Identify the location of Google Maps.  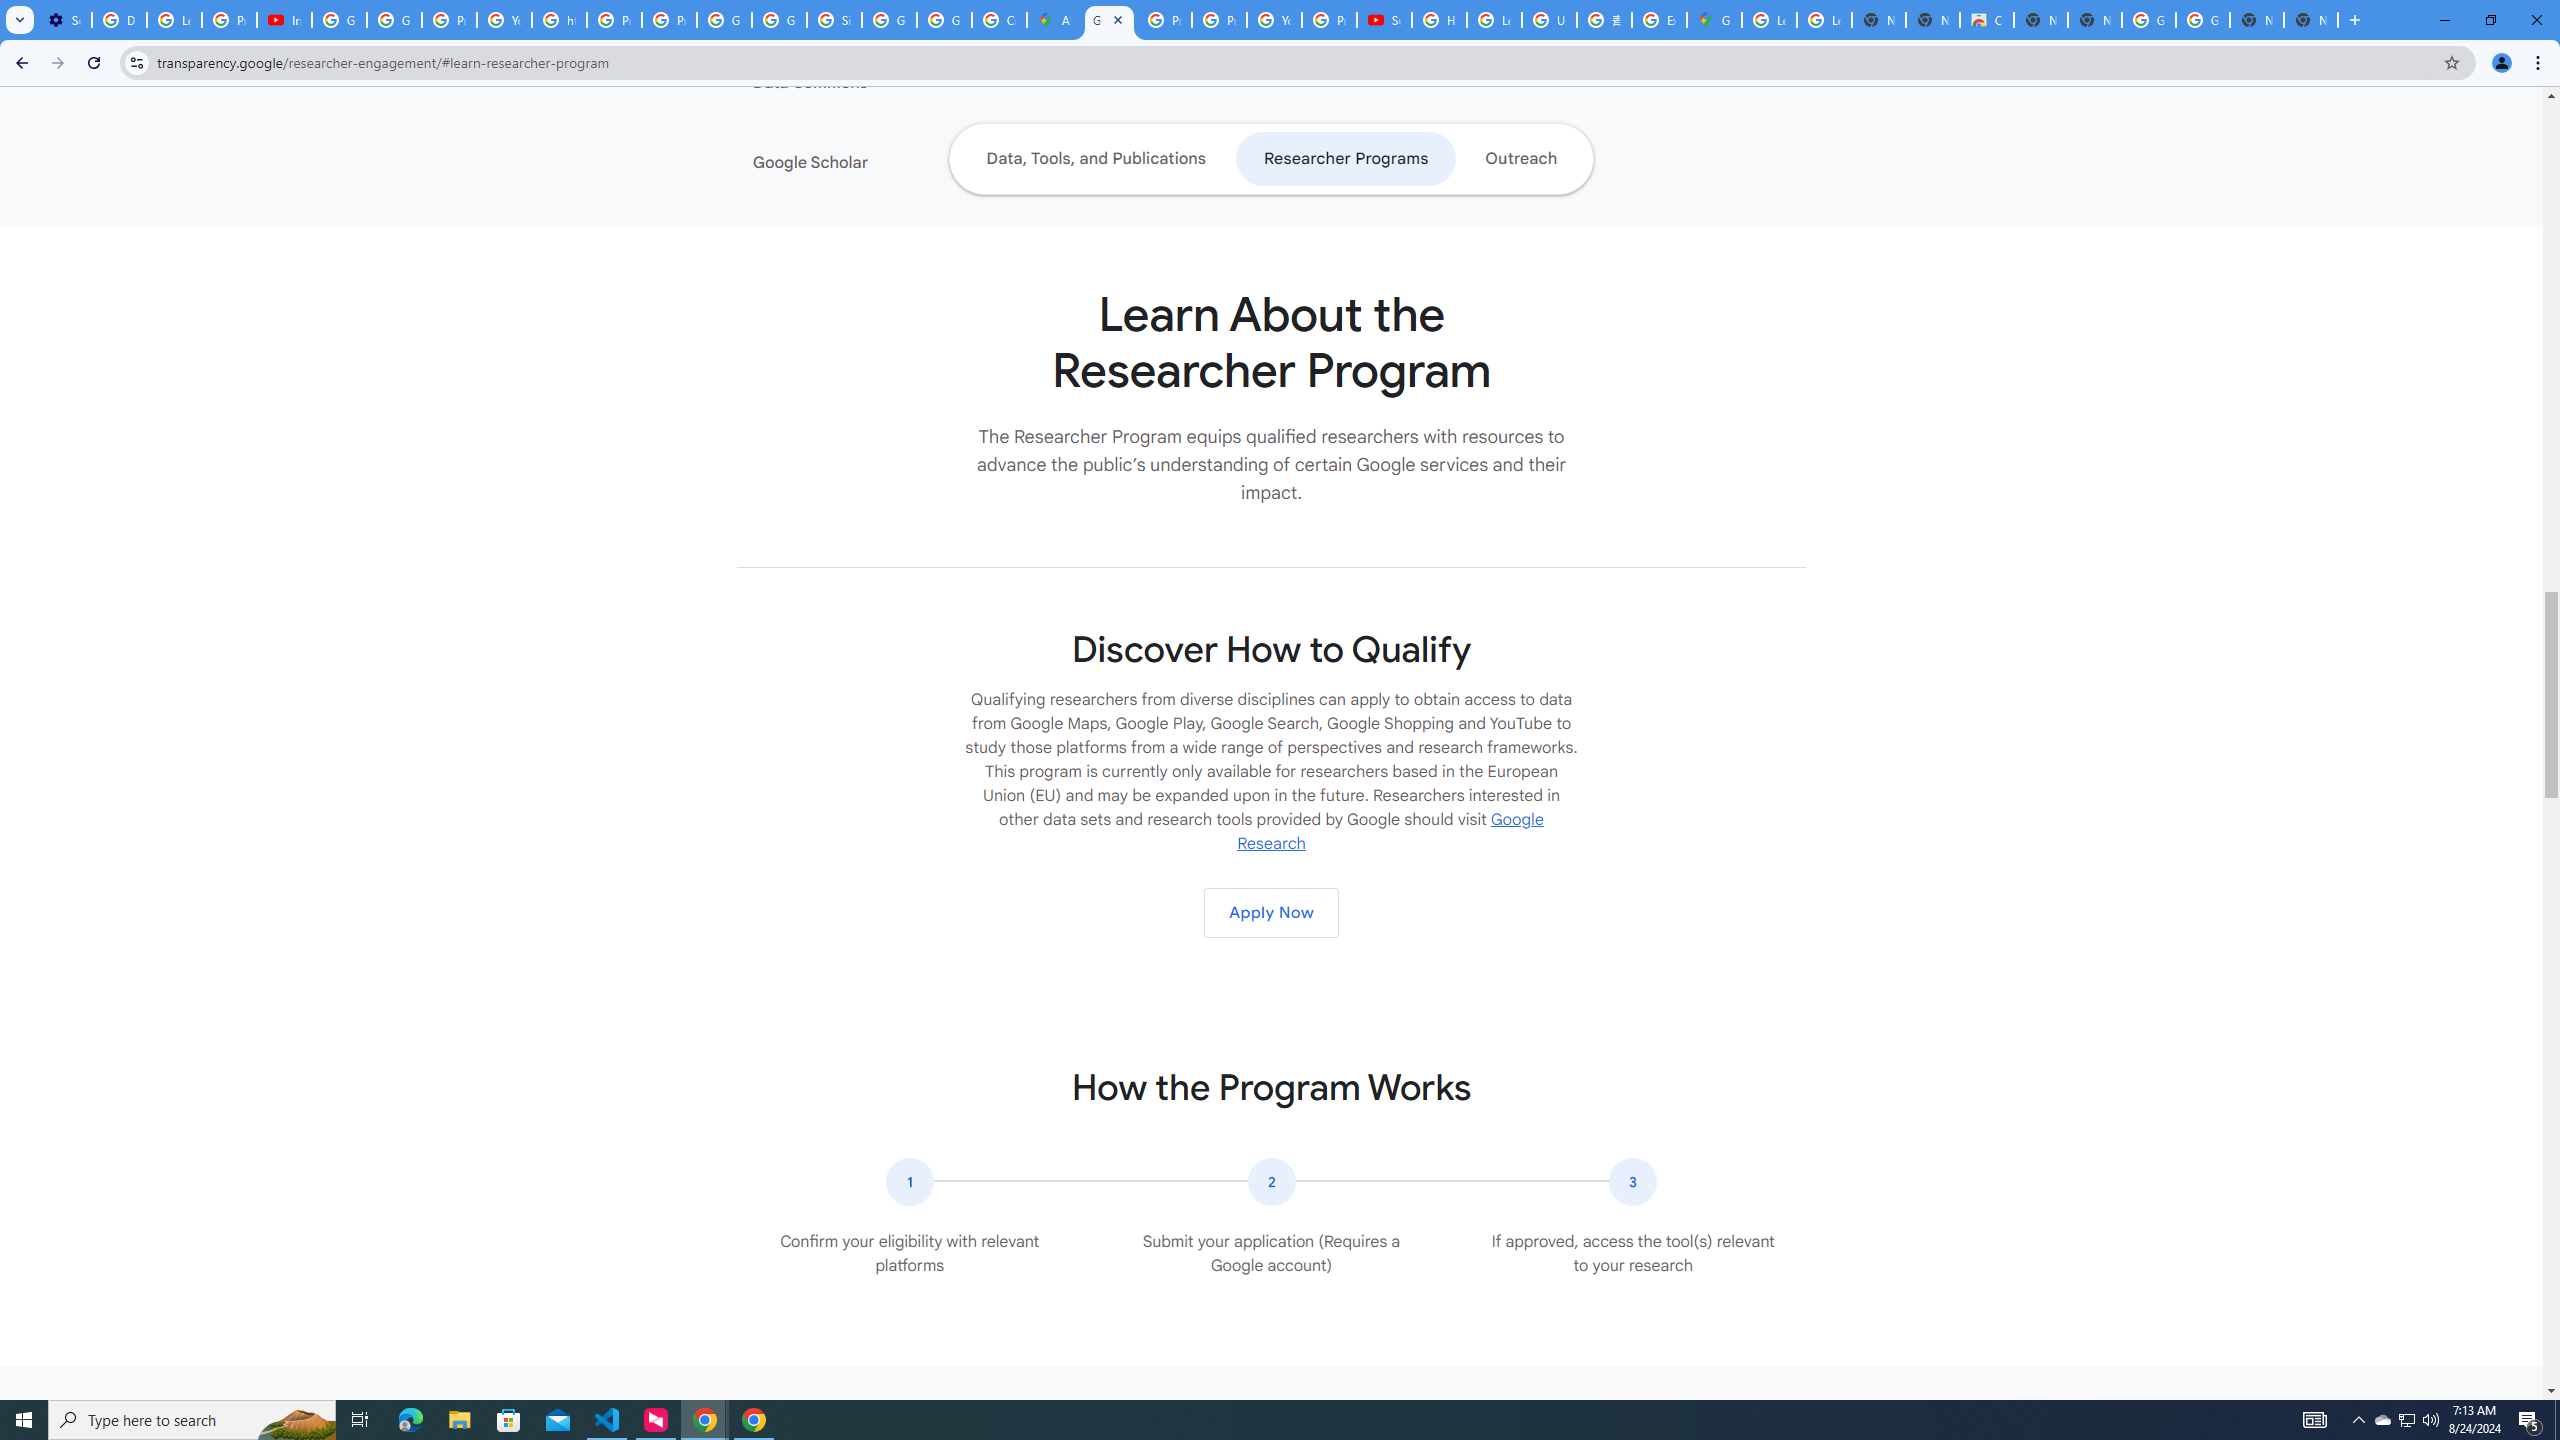
(1714, 20).